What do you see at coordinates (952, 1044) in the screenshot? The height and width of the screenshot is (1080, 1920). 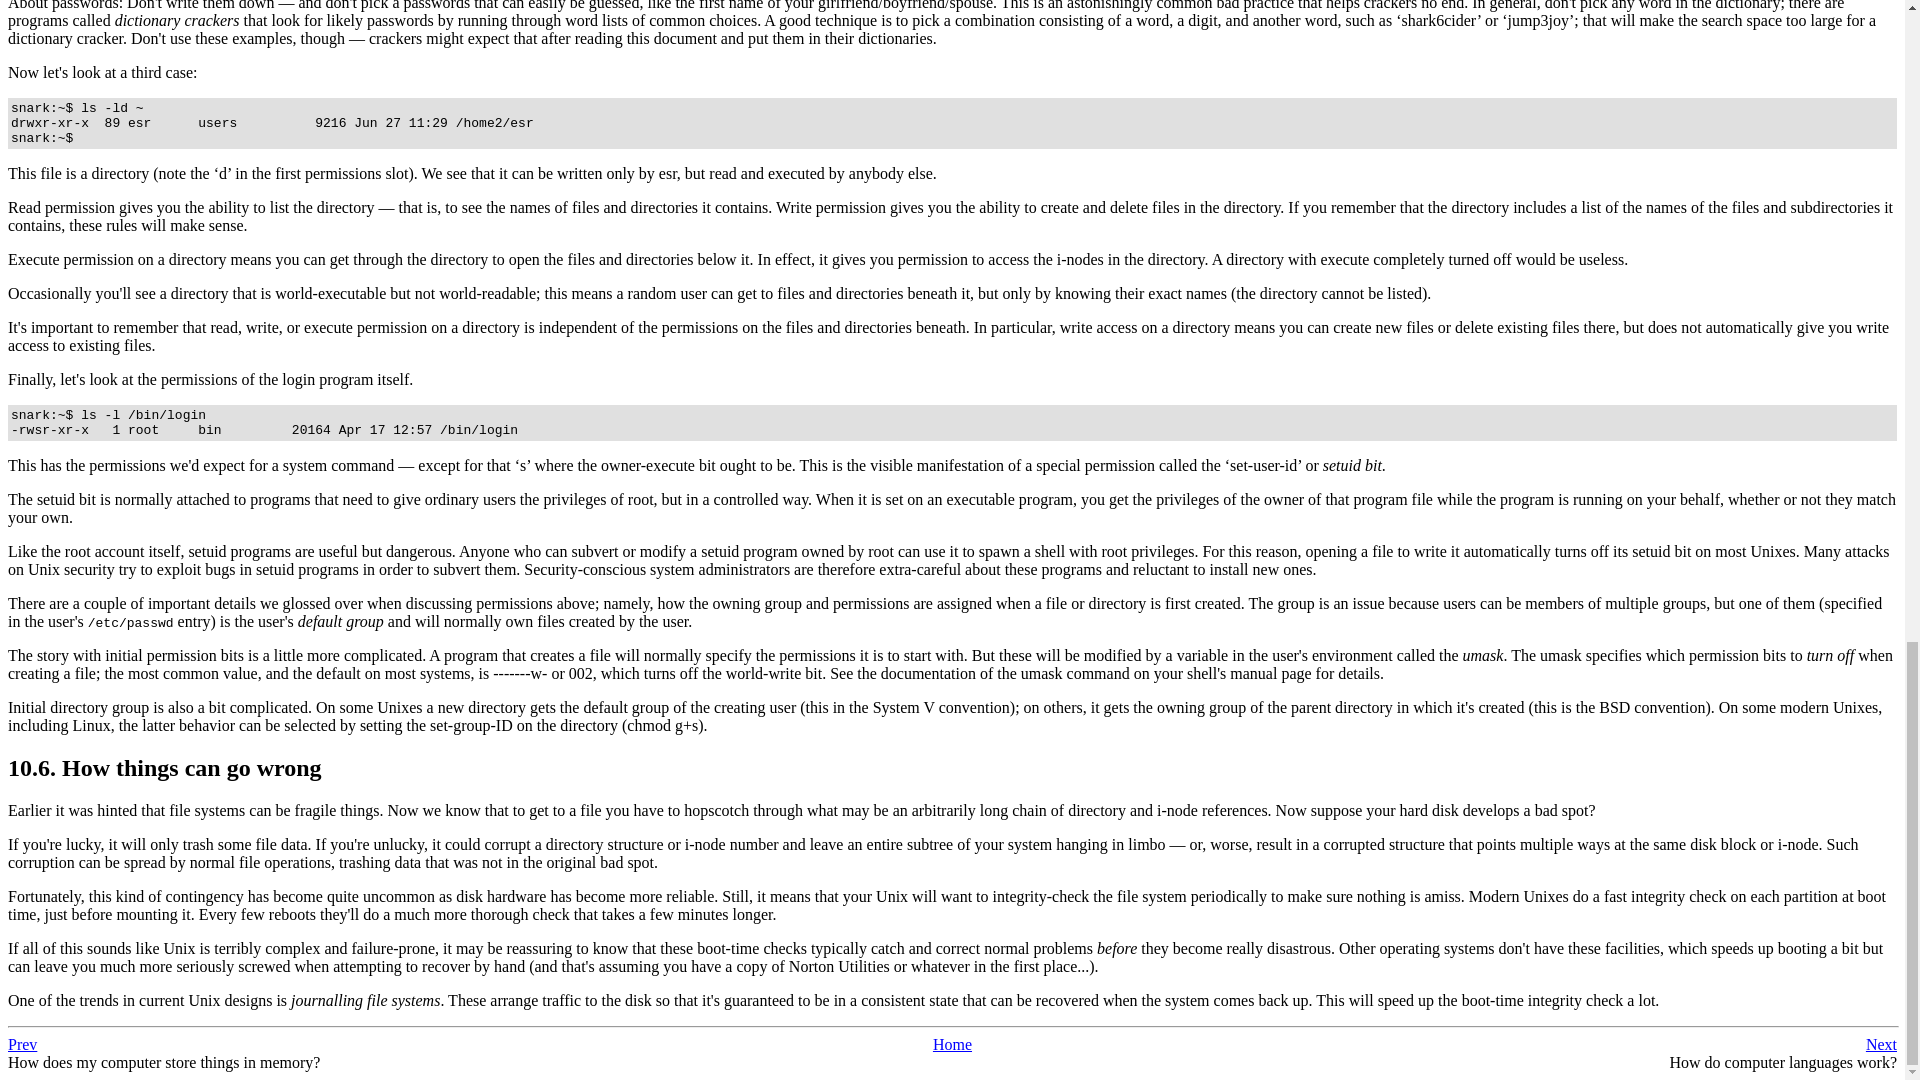 I see `Home` at bounding box center [952, 1044].